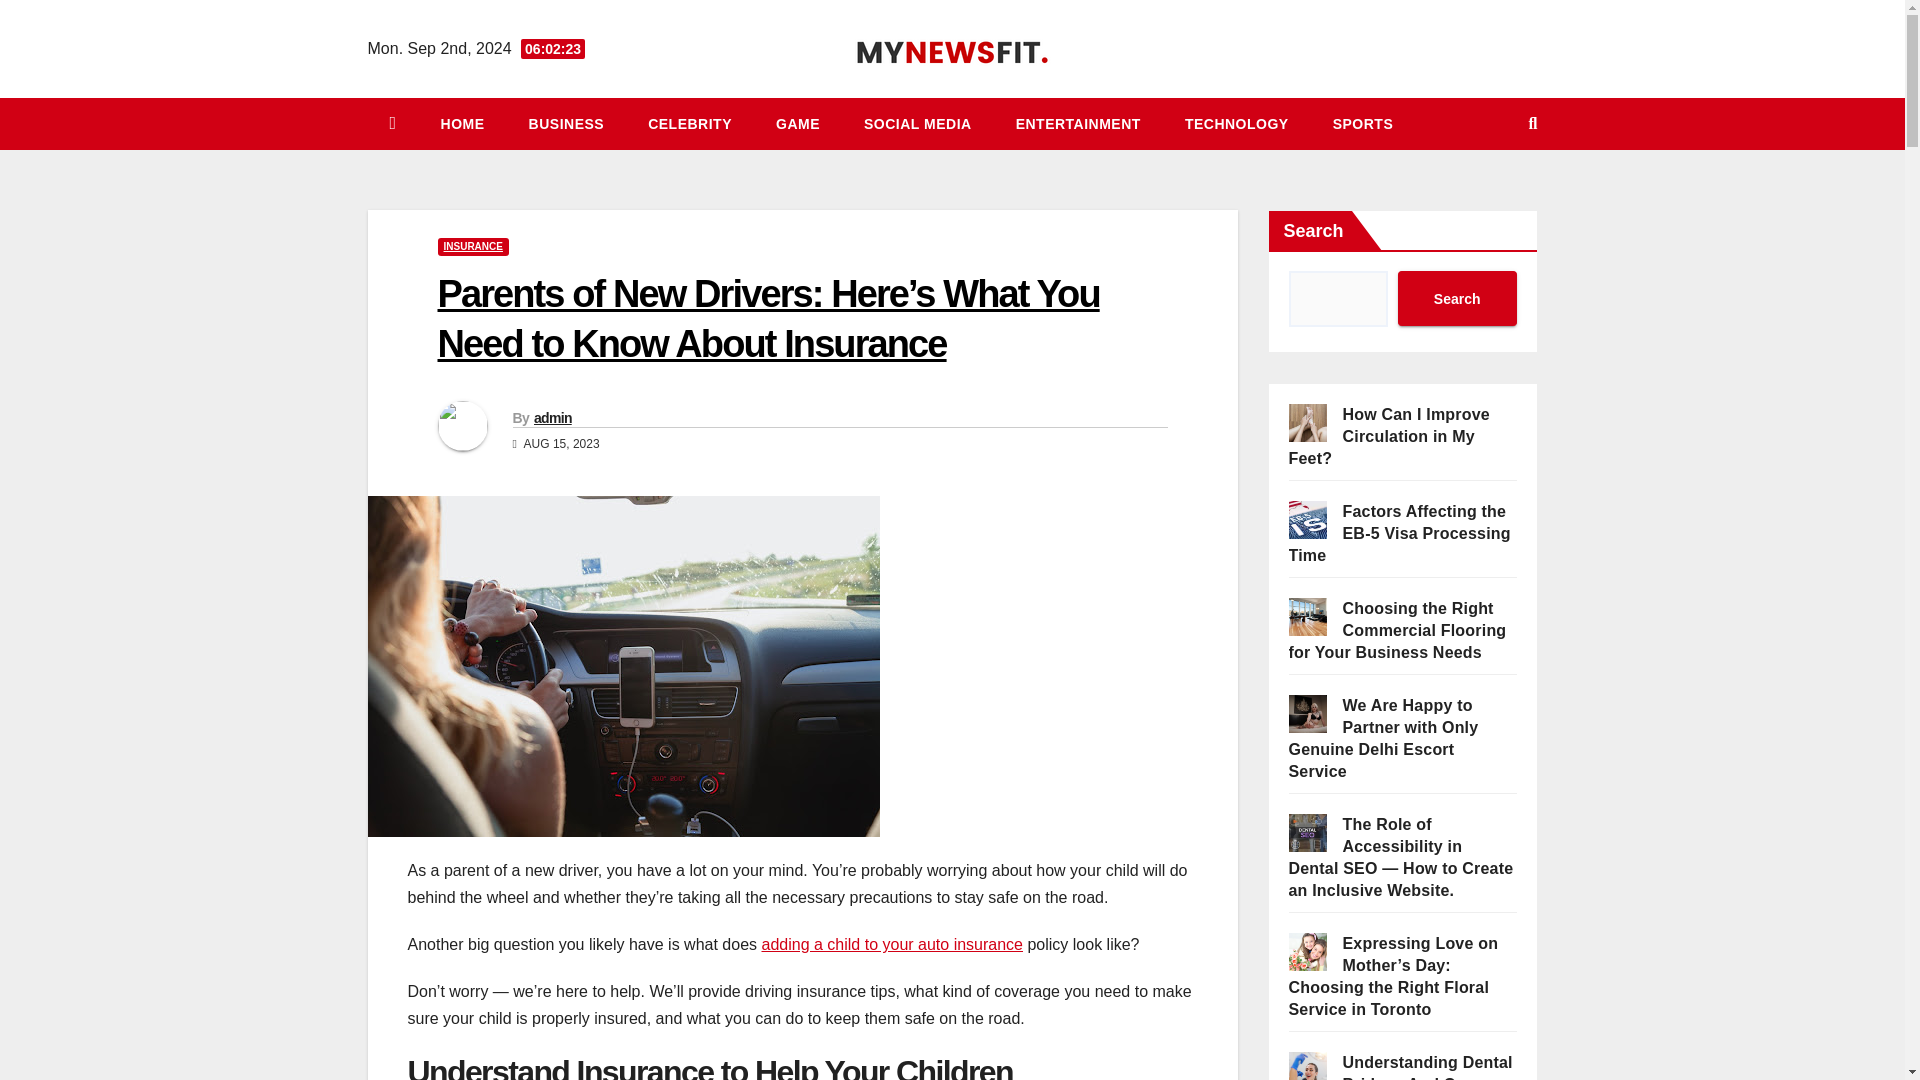 The image size is (1920, 1080). Describe the element at coordinates (918, 124) in the screenshot. I see `SOCIAL MEDIA` at that location.